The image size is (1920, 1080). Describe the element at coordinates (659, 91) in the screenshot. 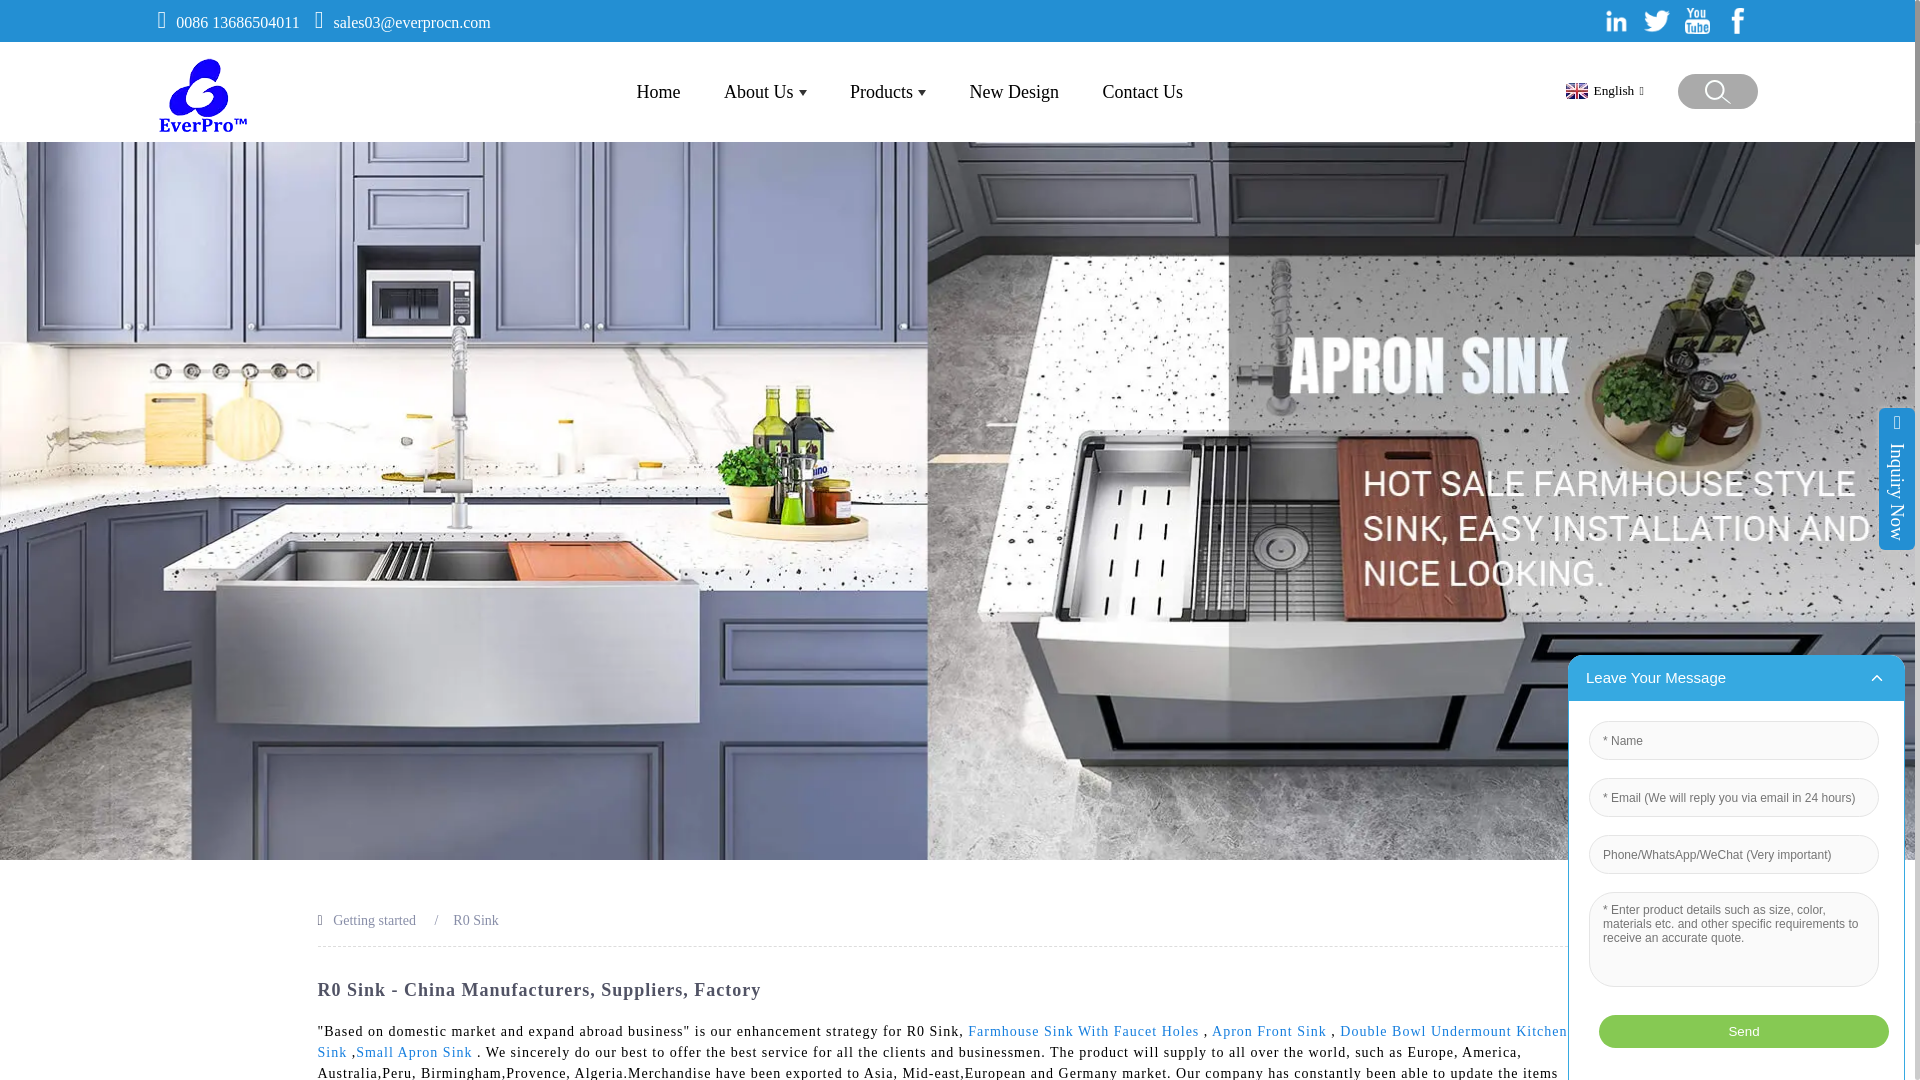

I see `Home` at that location.